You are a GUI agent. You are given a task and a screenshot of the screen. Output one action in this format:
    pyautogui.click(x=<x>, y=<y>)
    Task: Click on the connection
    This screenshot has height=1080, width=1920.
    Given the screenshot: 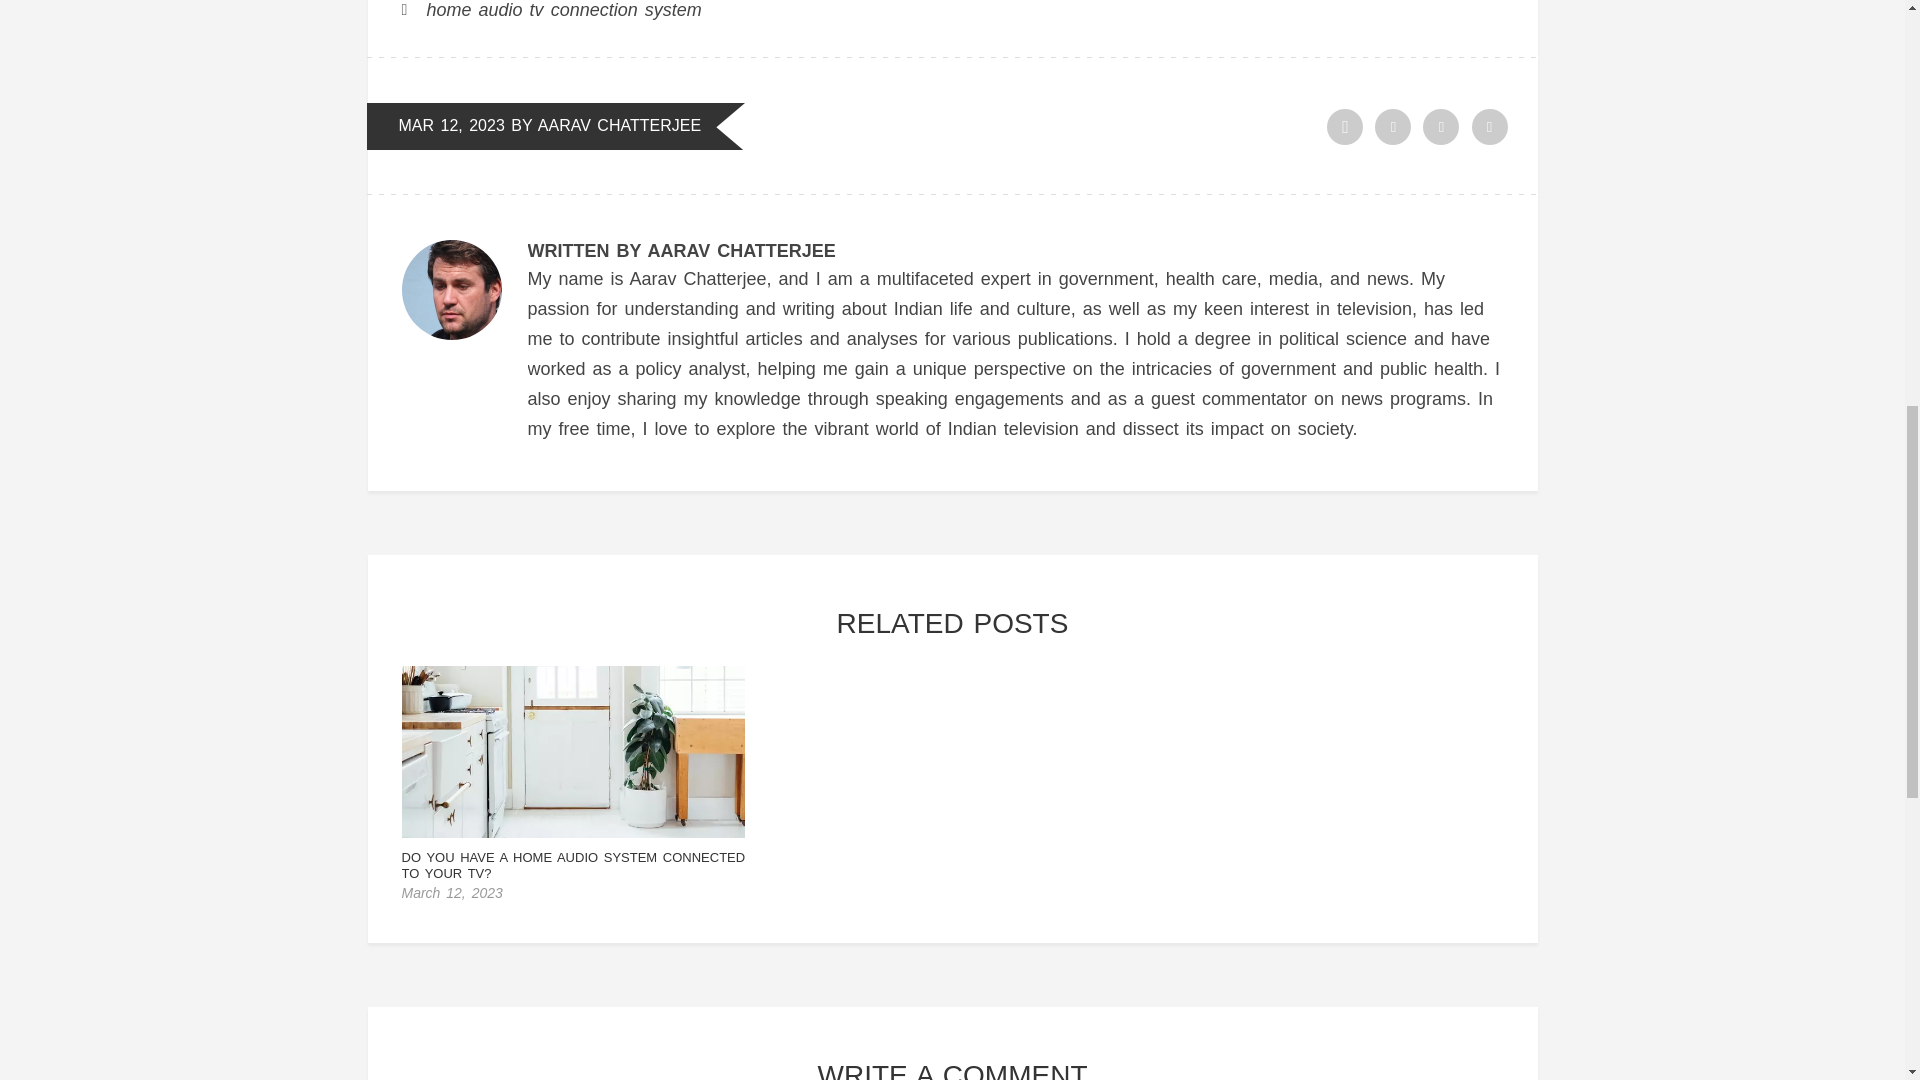 What is the action you would take?
    pyautogui.click(x=594, y=10)
    